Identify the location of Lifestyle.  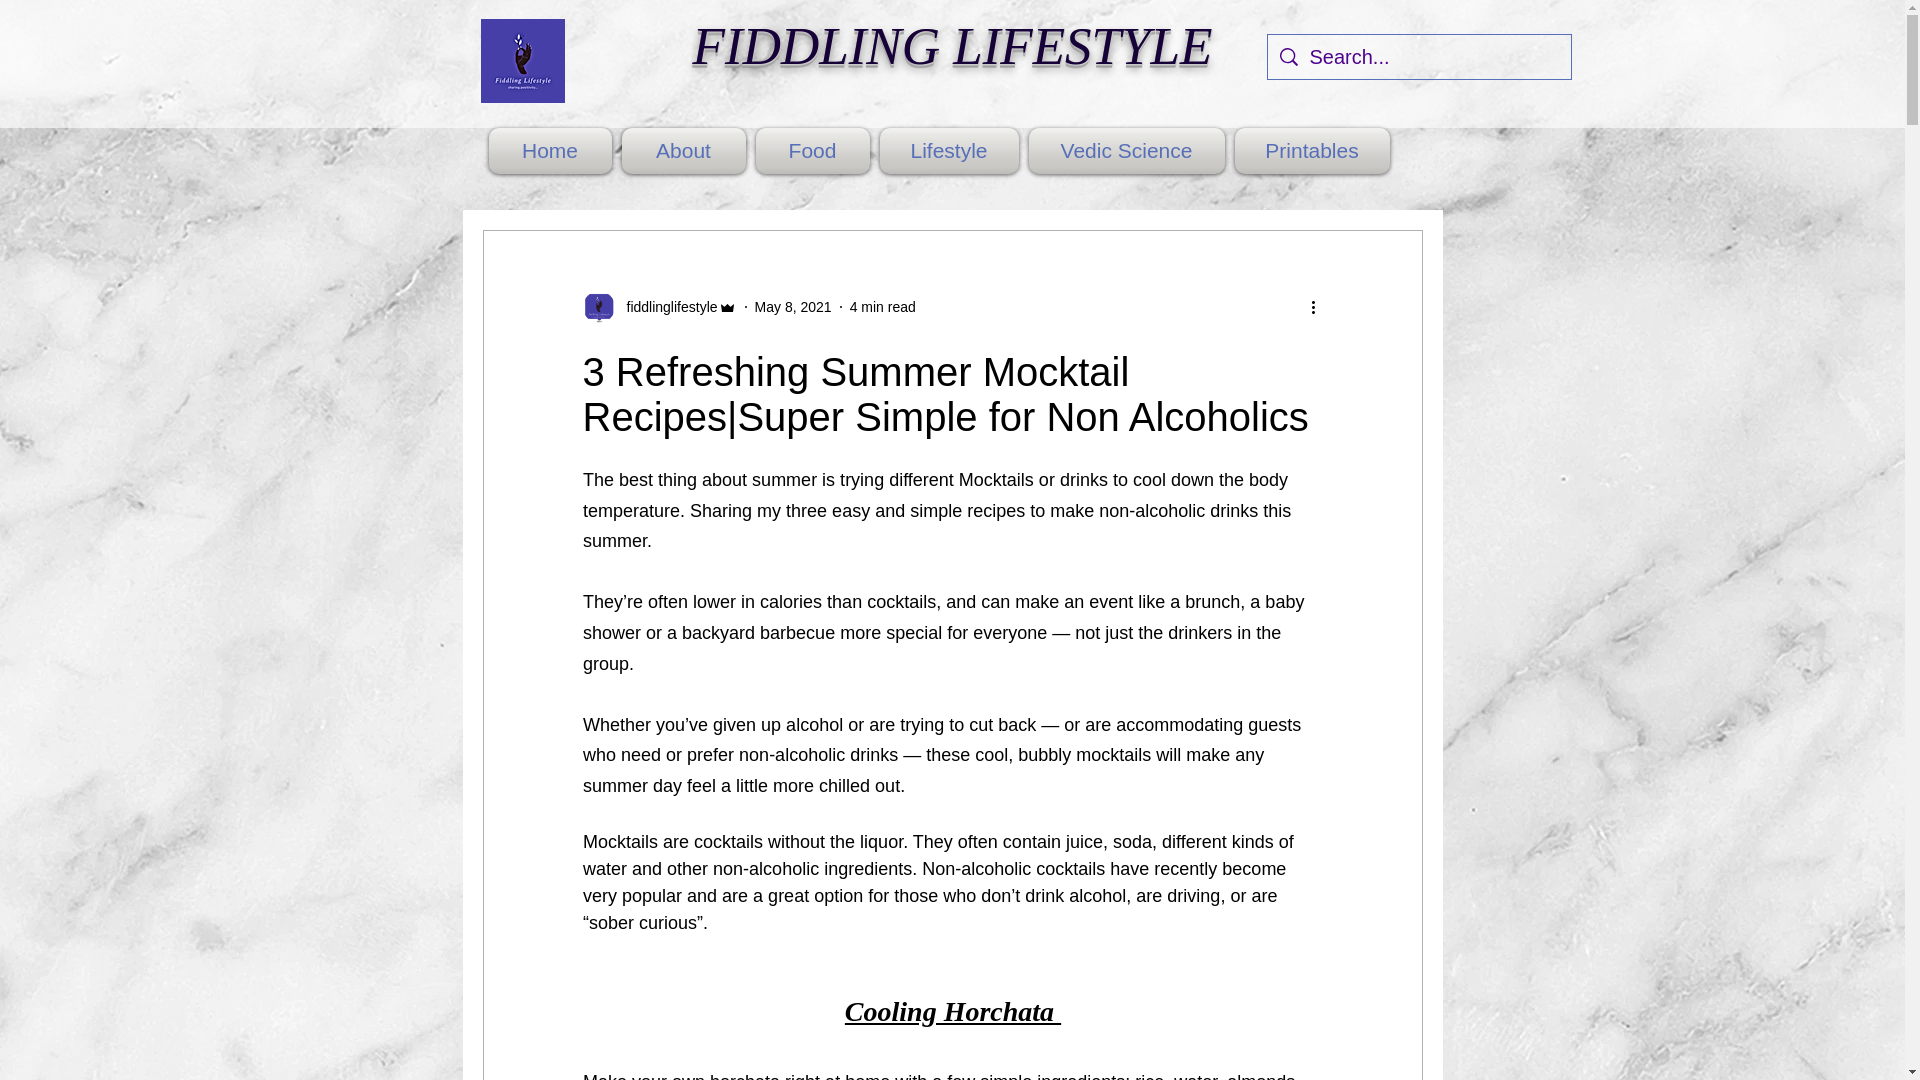
(948, 150).